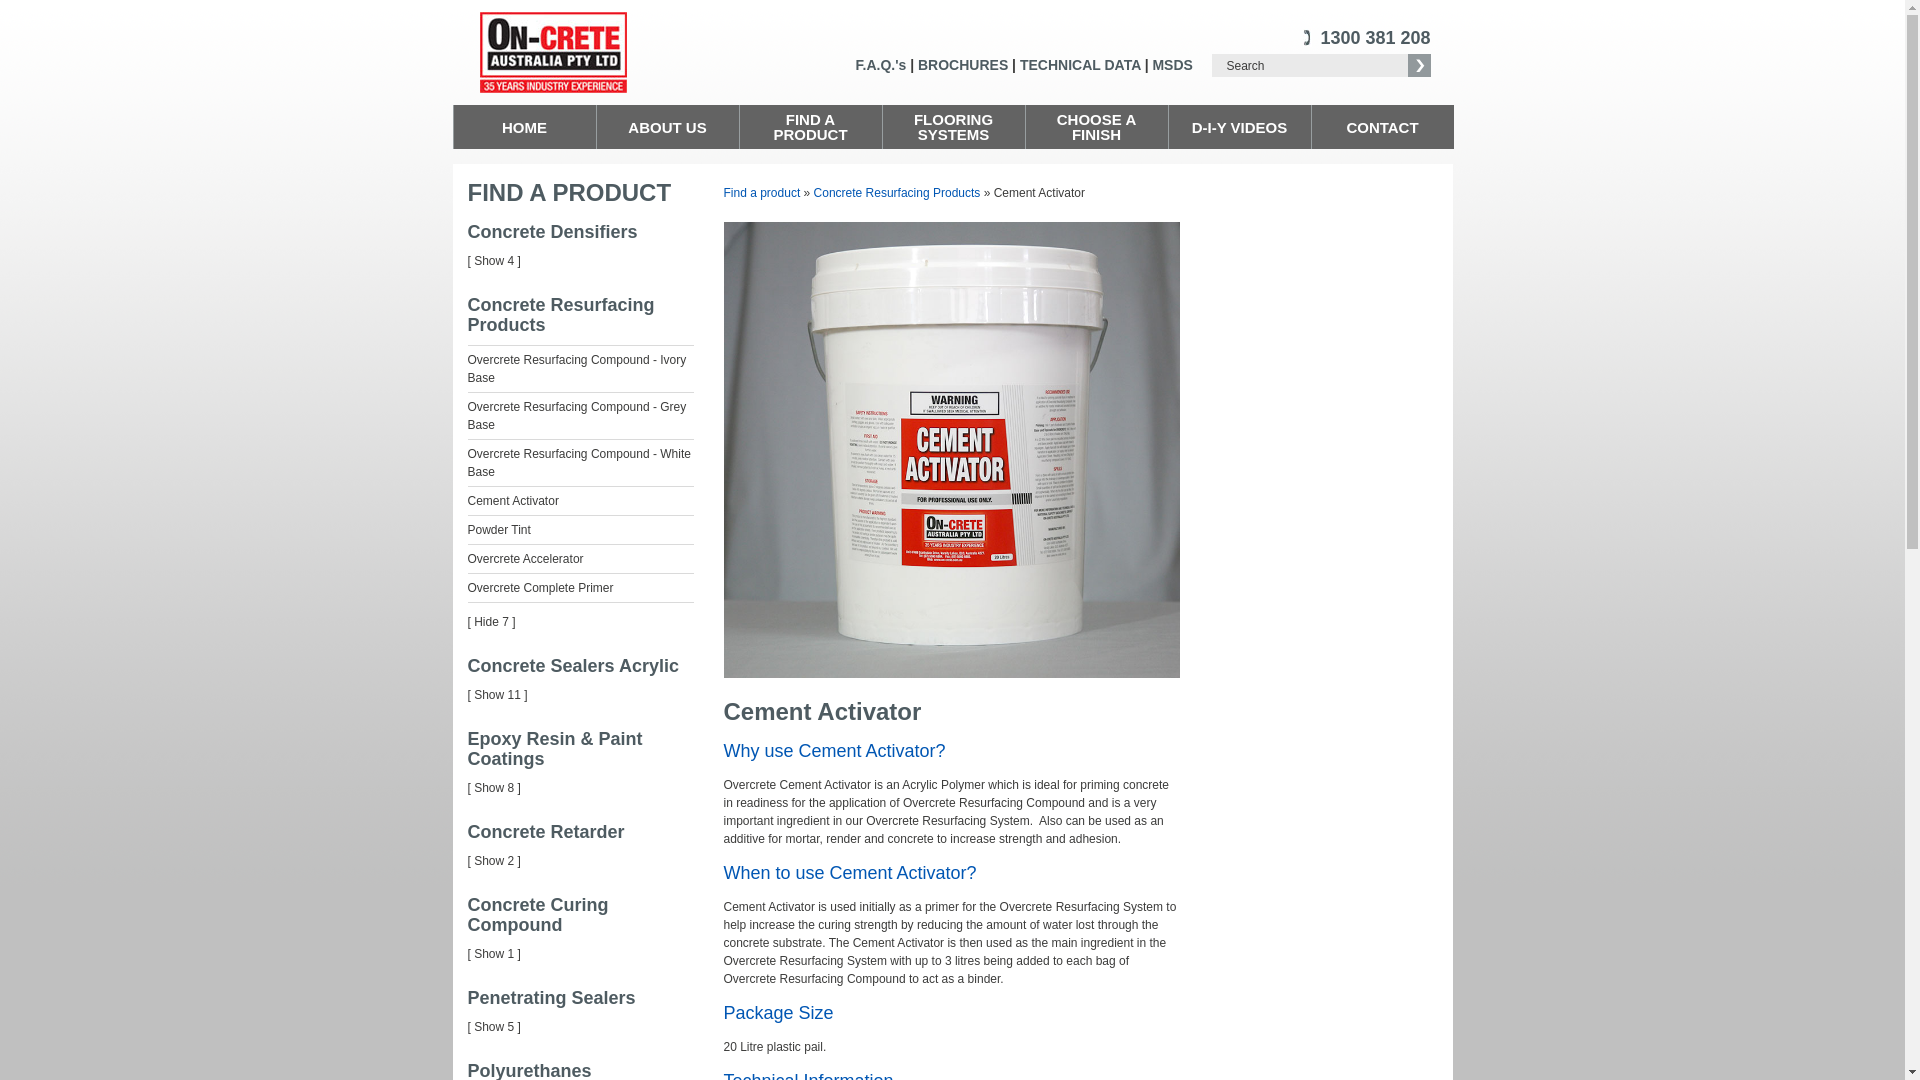 This screenshot has height=1080, width=1920. What do you see at coordinates (494, 1027) in the screenshot?
I see `[ Show 5 ]` at bounding box center [494, 1027].